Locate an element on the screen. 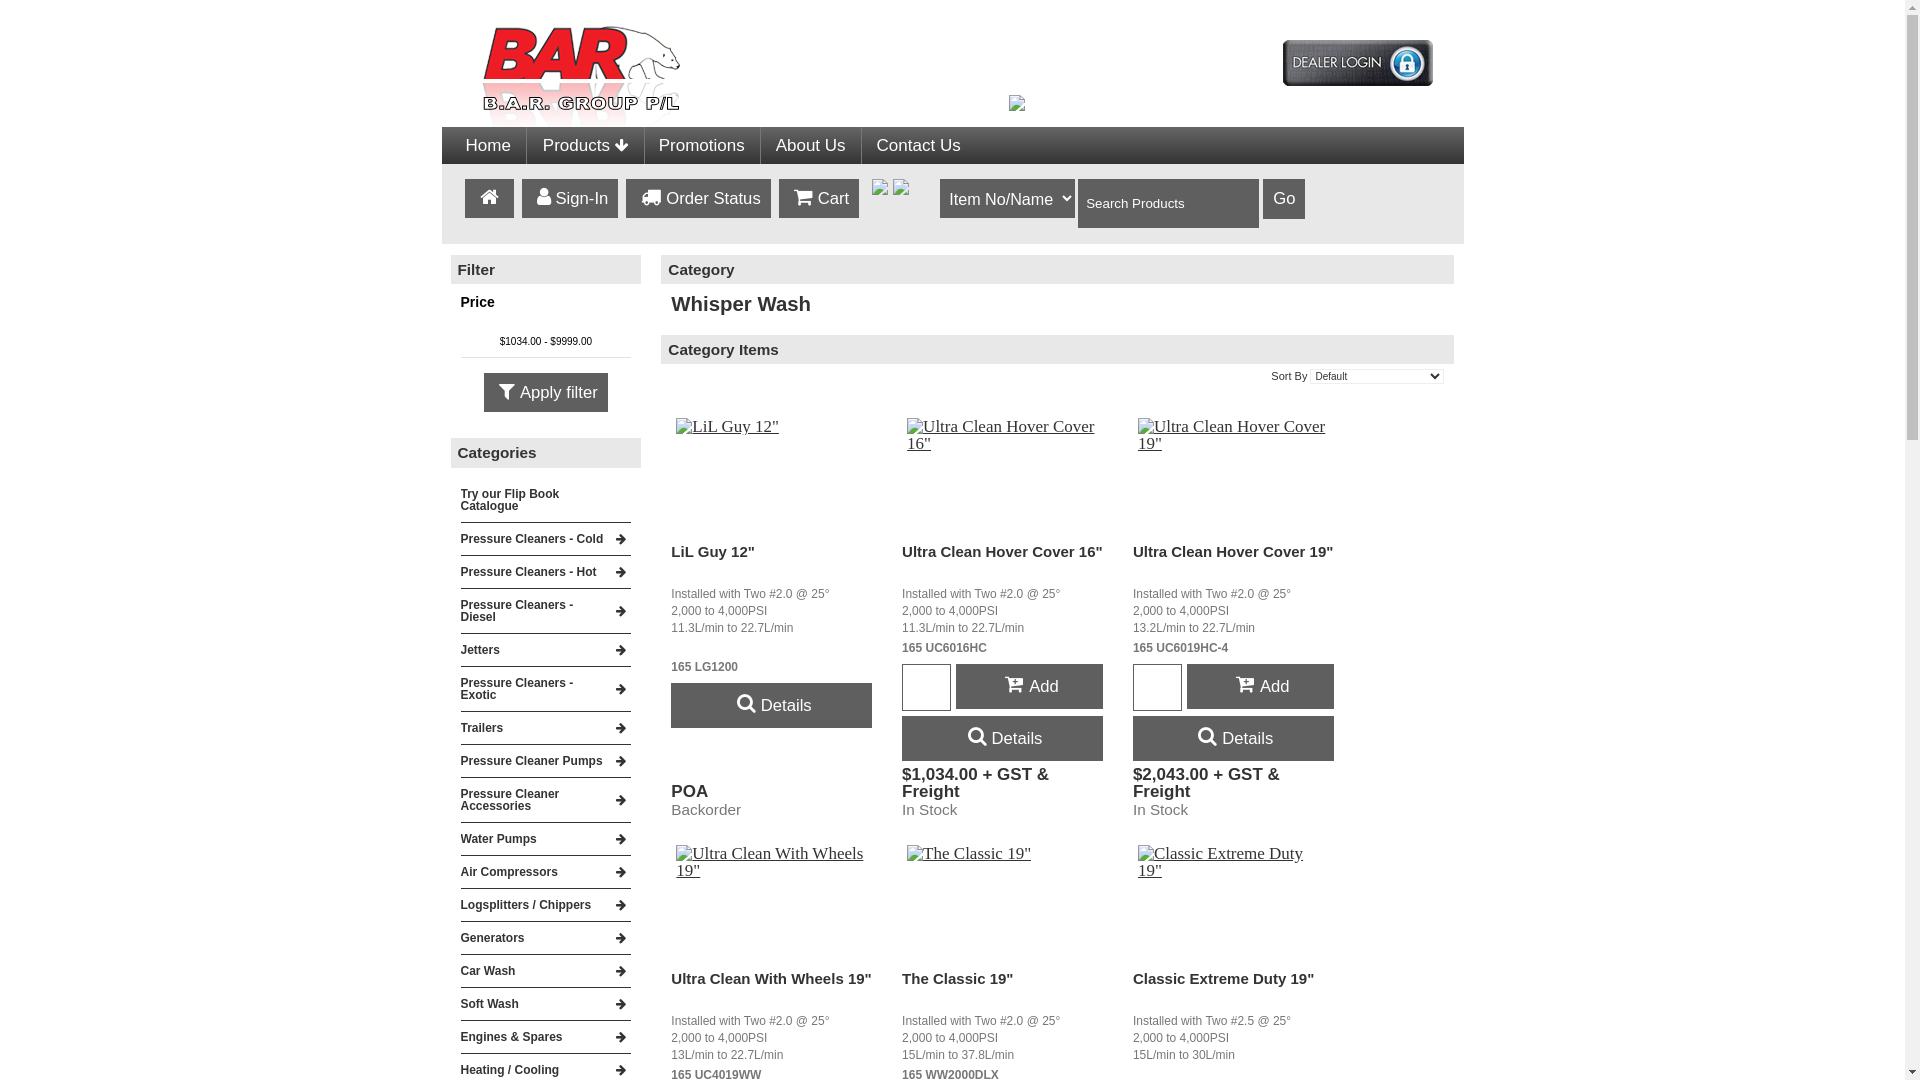 This screenshot has height=1080, width=1920. Pressure Washer Bargains is located at coordinates (795, 194).